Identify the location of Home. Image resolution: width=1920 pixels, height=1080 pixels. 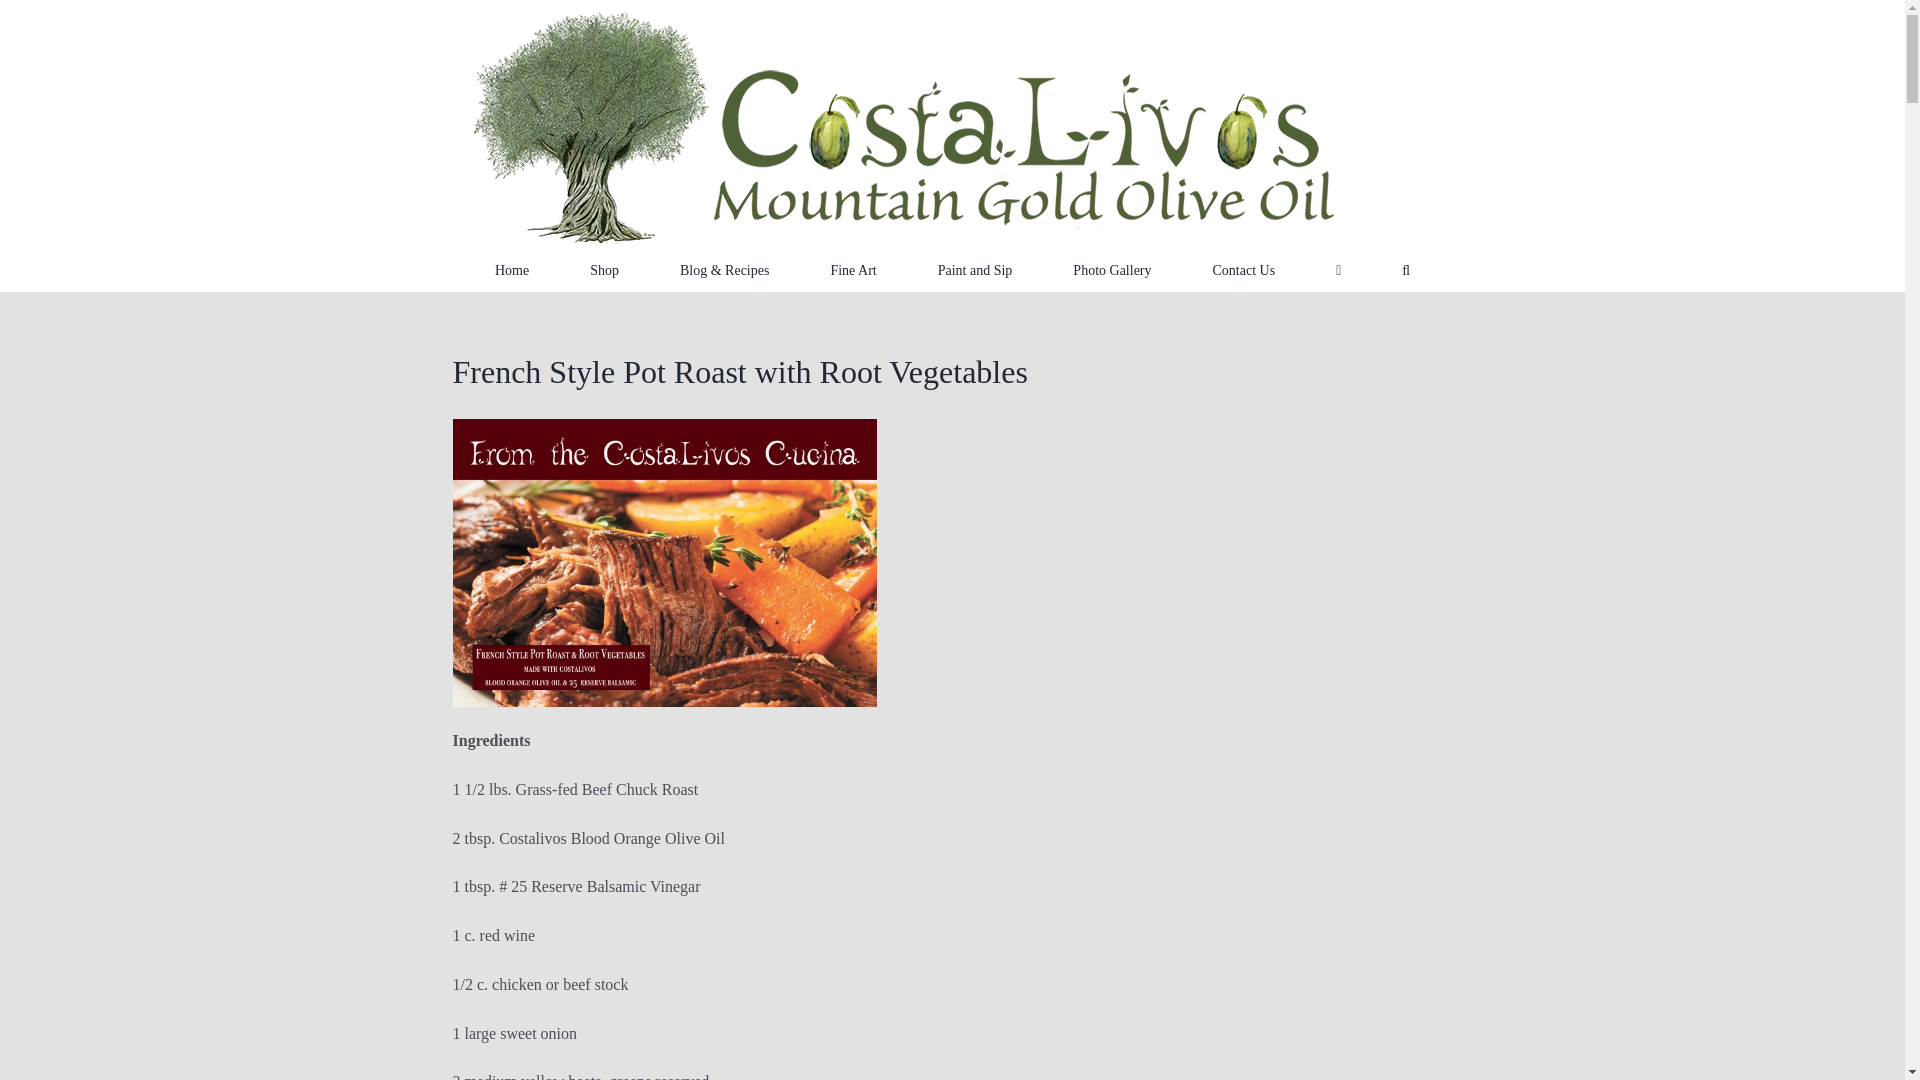
(512, 270).